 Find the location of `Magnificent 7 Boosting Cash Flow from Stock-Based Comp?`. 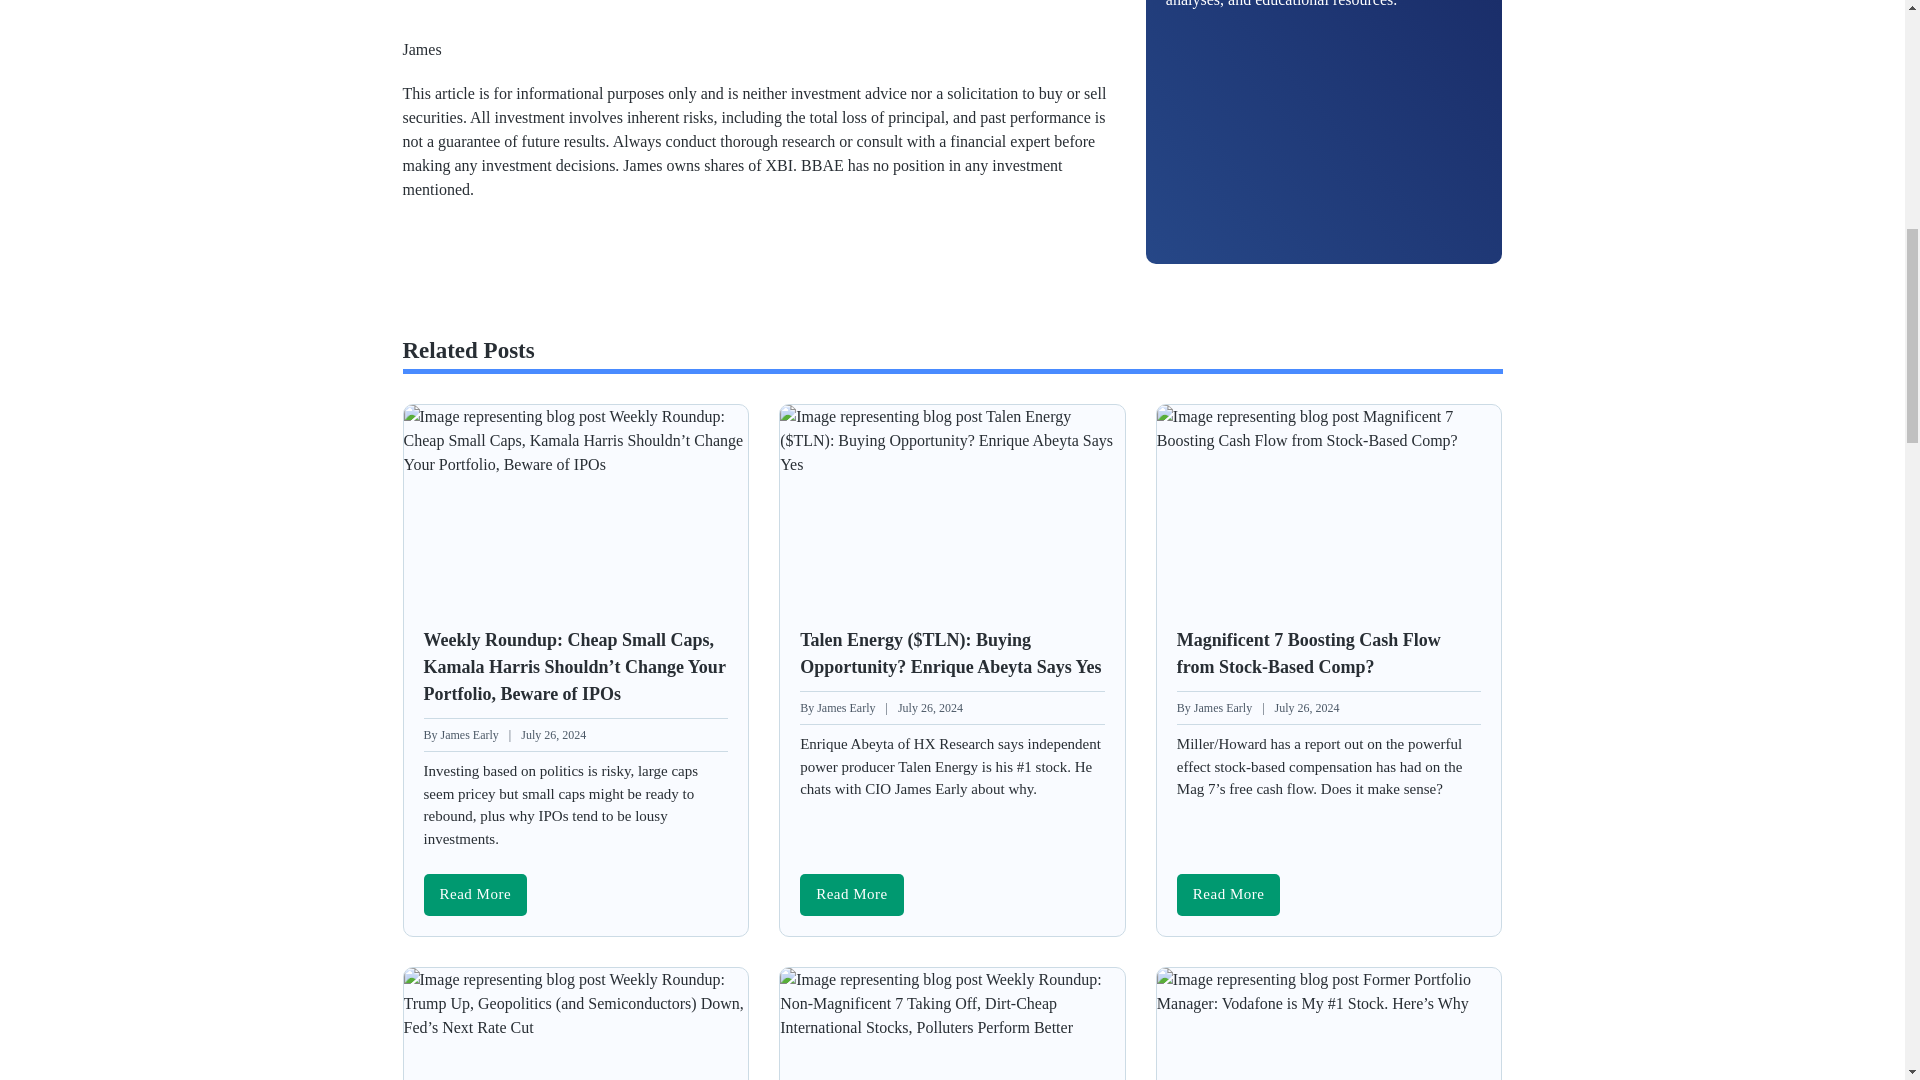

Magnificent 7 Boosting Cash Flow from Stock-Based Comp? is located at coordinates (1228, 894).